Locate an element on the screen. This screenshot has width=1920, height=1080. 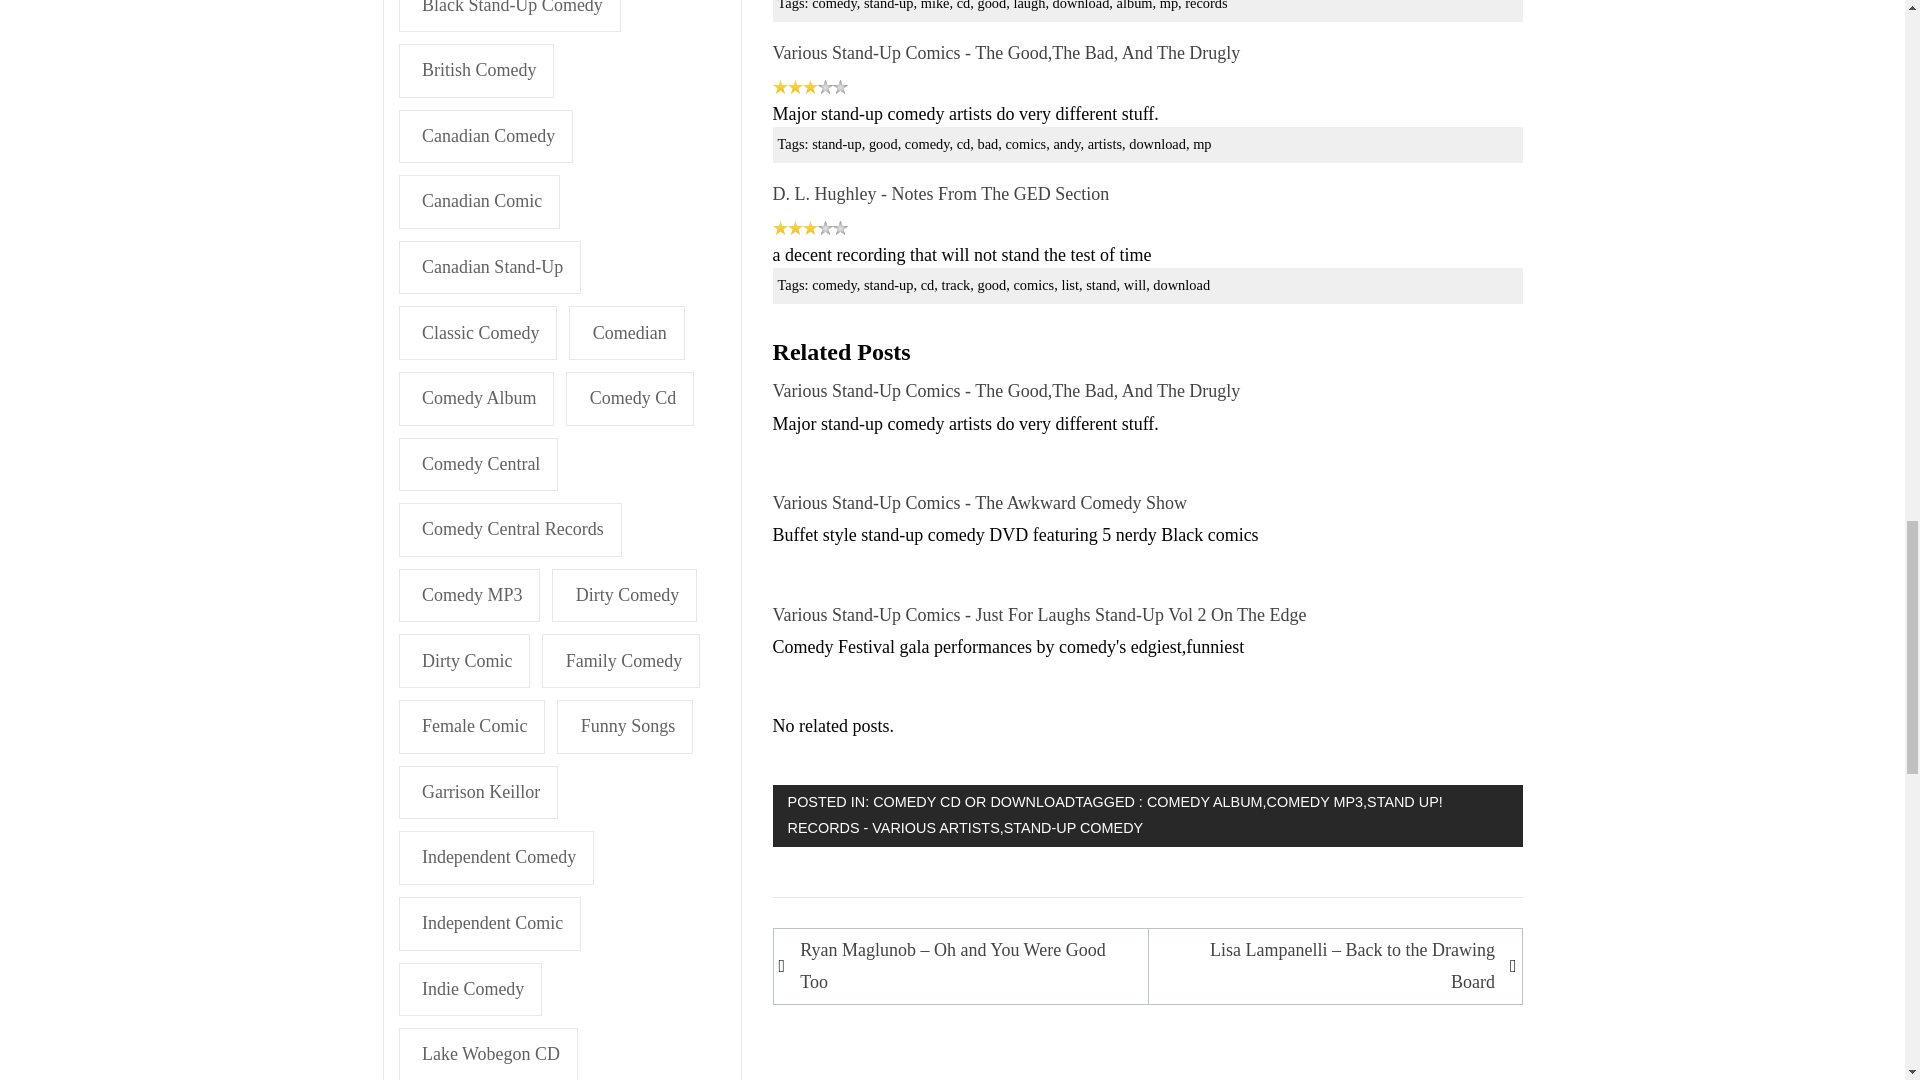
STAND UP! RECORDS - VARIOUS ARTISTS is located at coordinates (1115, 814).